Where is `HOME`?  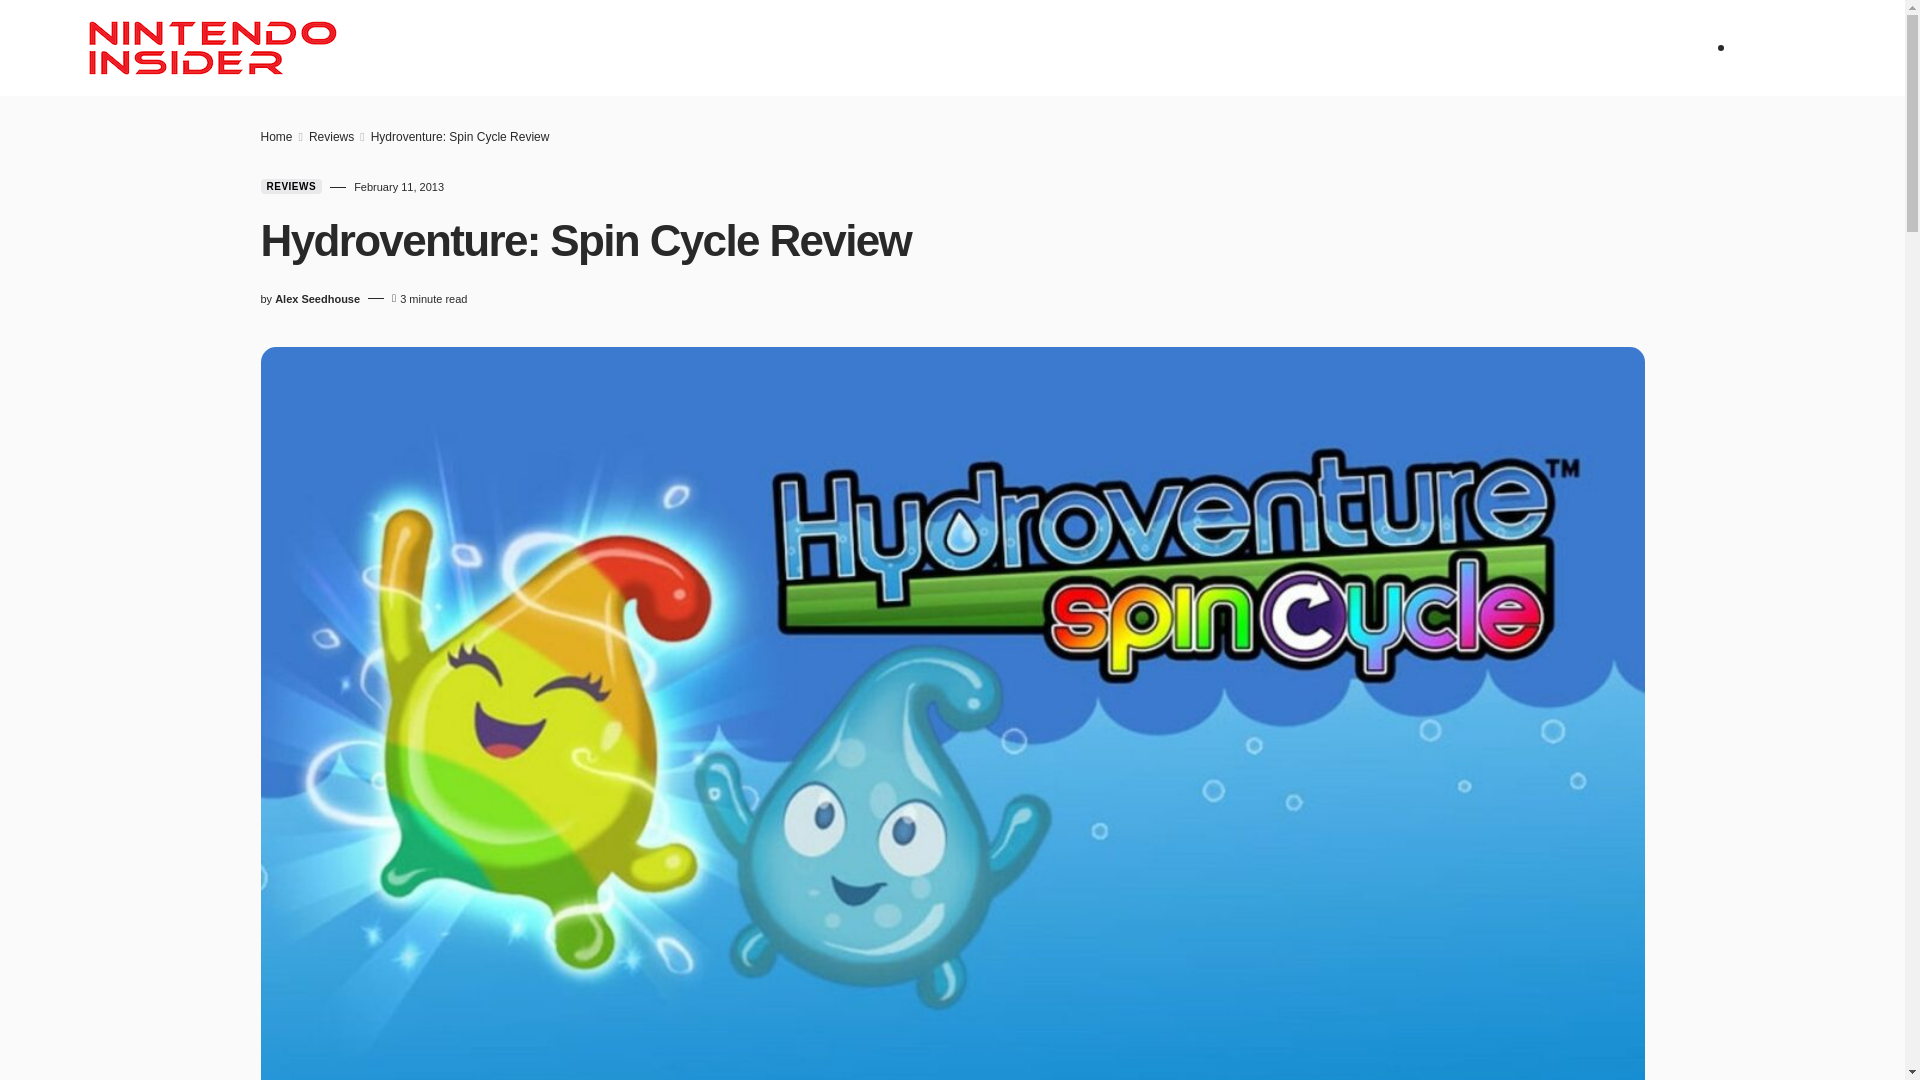
HOME is located at coordinates (469, 48).